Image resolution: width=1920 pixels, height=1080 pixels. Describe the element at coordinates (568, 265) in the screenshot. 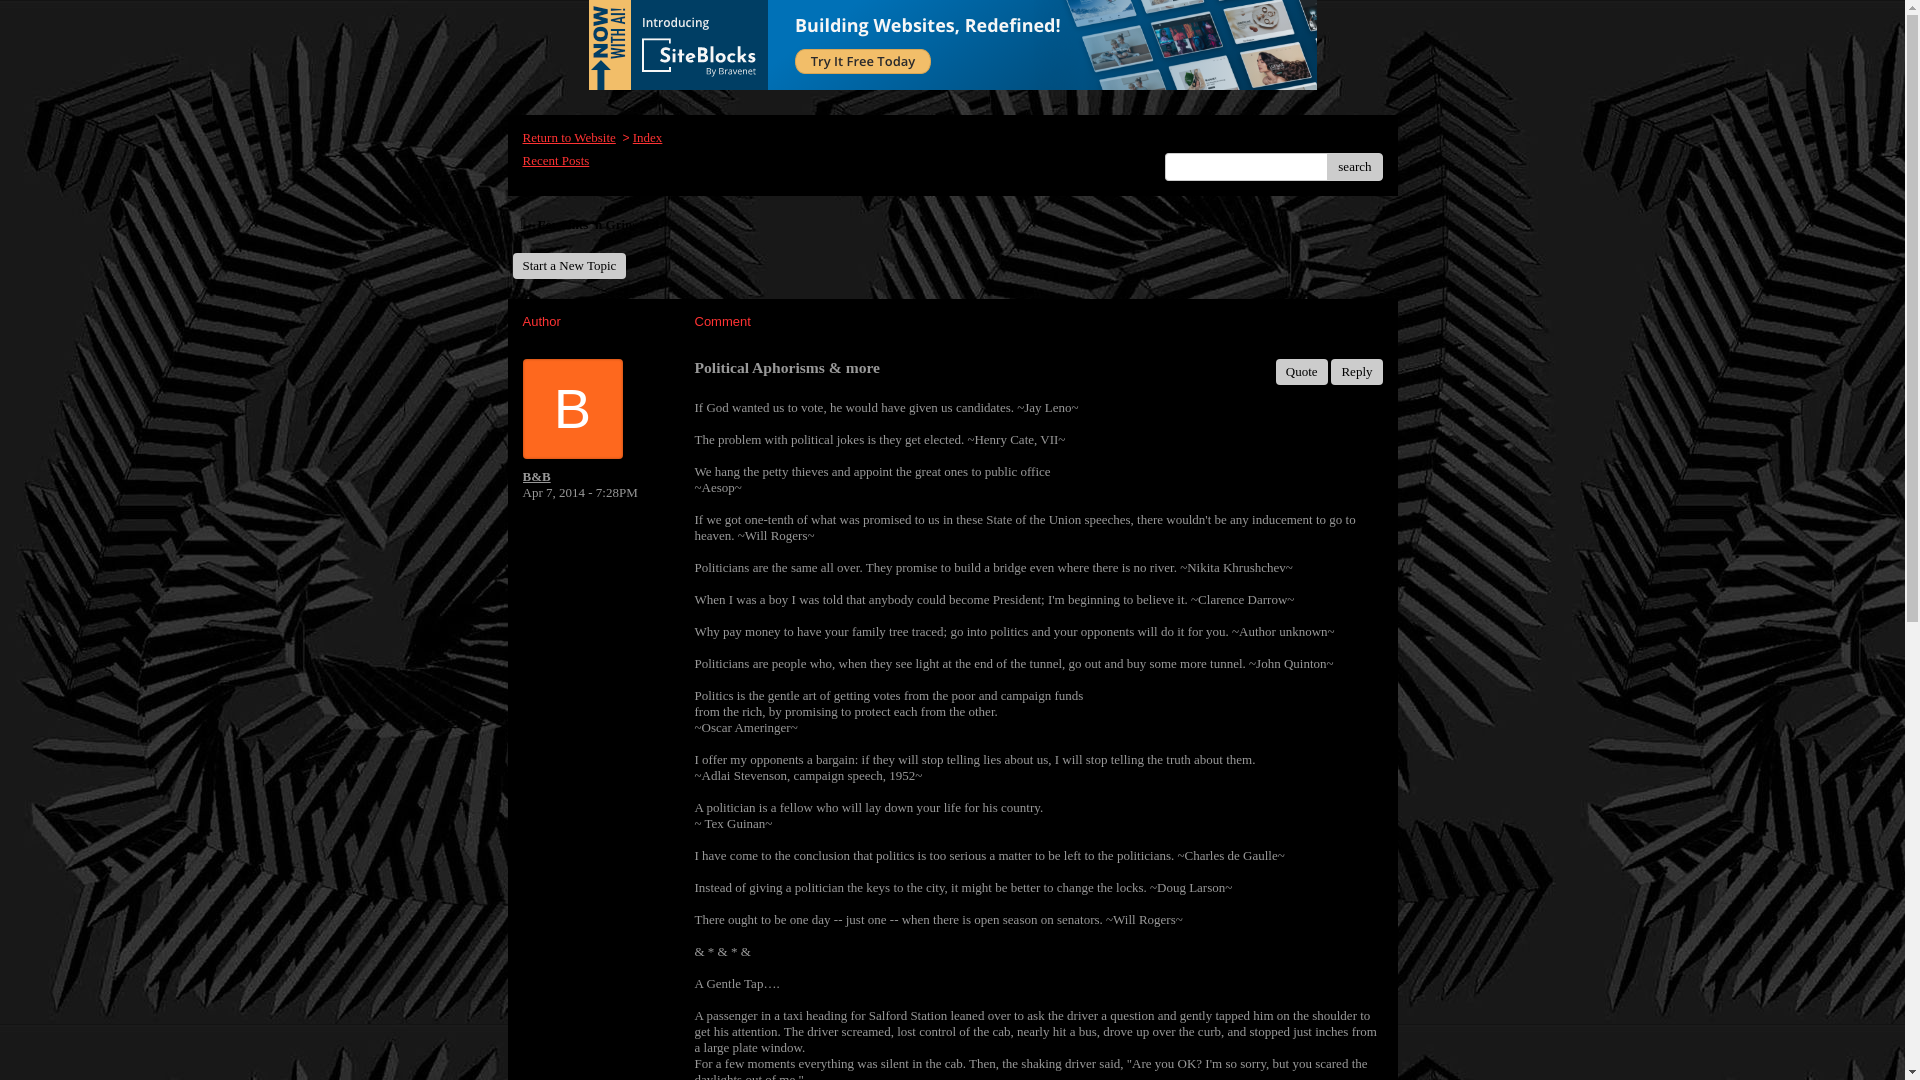

I see `Start a New Topic` at that location.